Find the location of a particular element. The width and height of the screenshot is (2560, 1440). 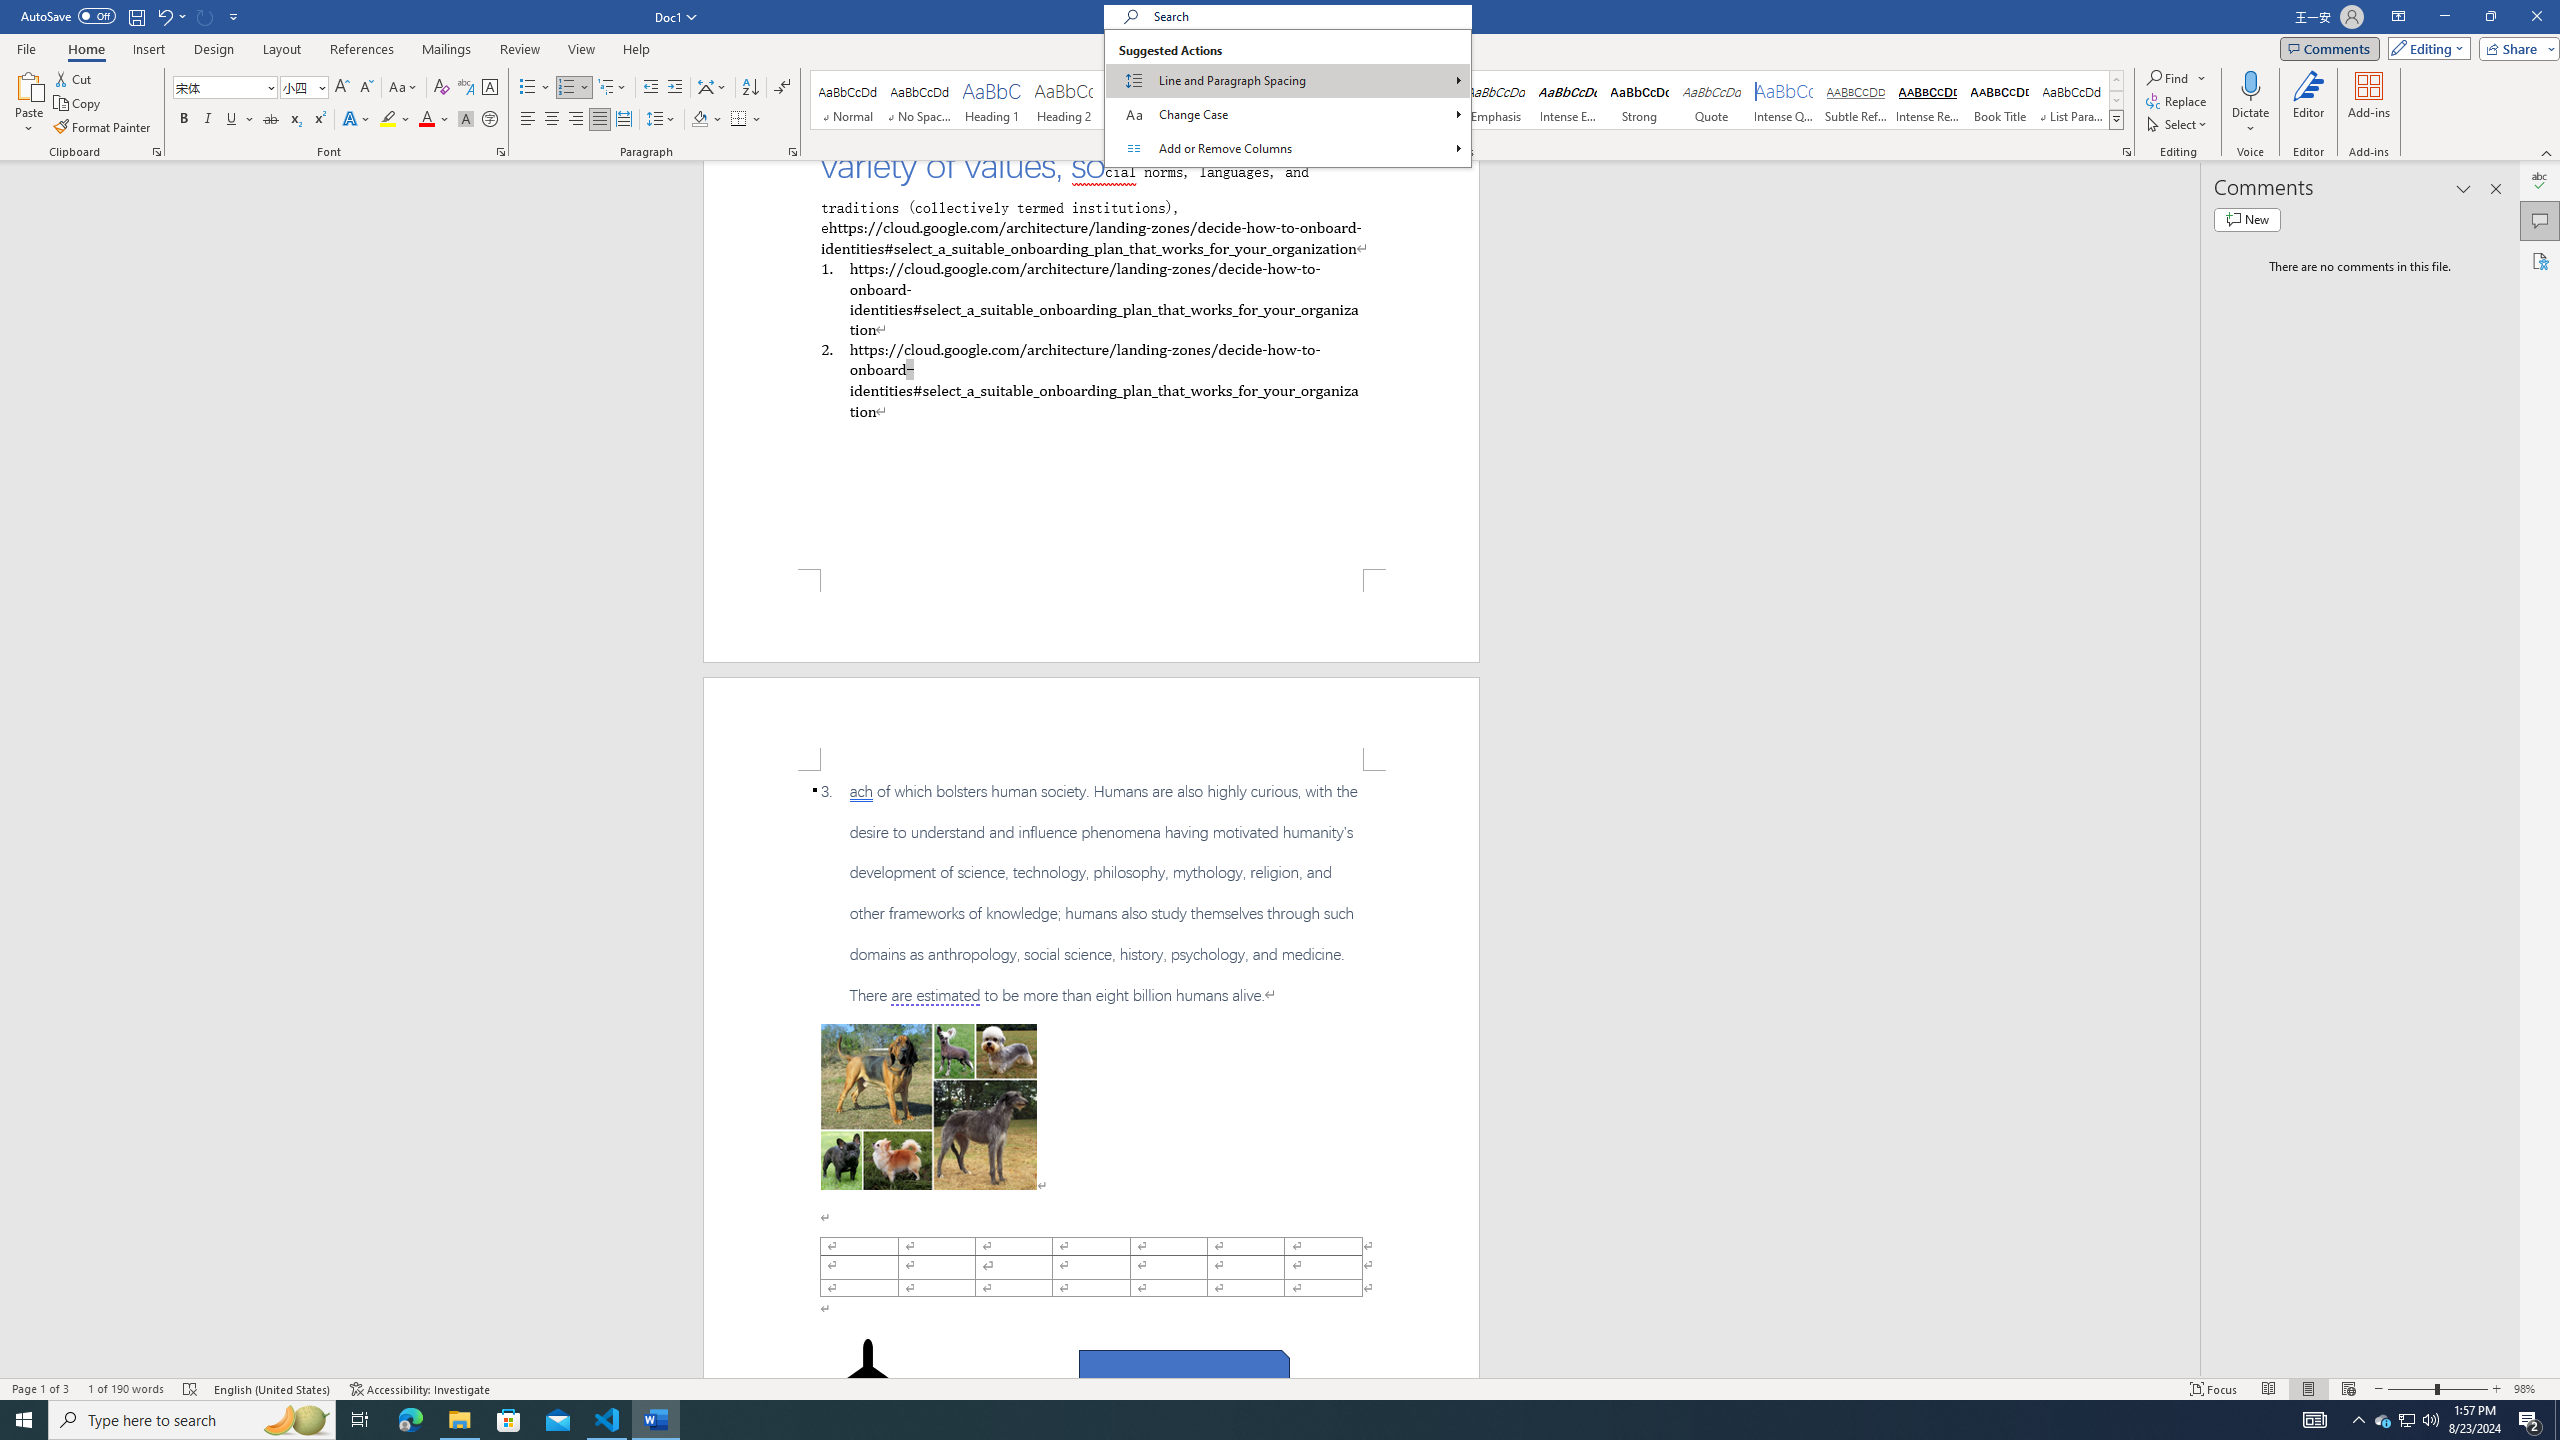

Dictate is located at coordinates (2251, 103).